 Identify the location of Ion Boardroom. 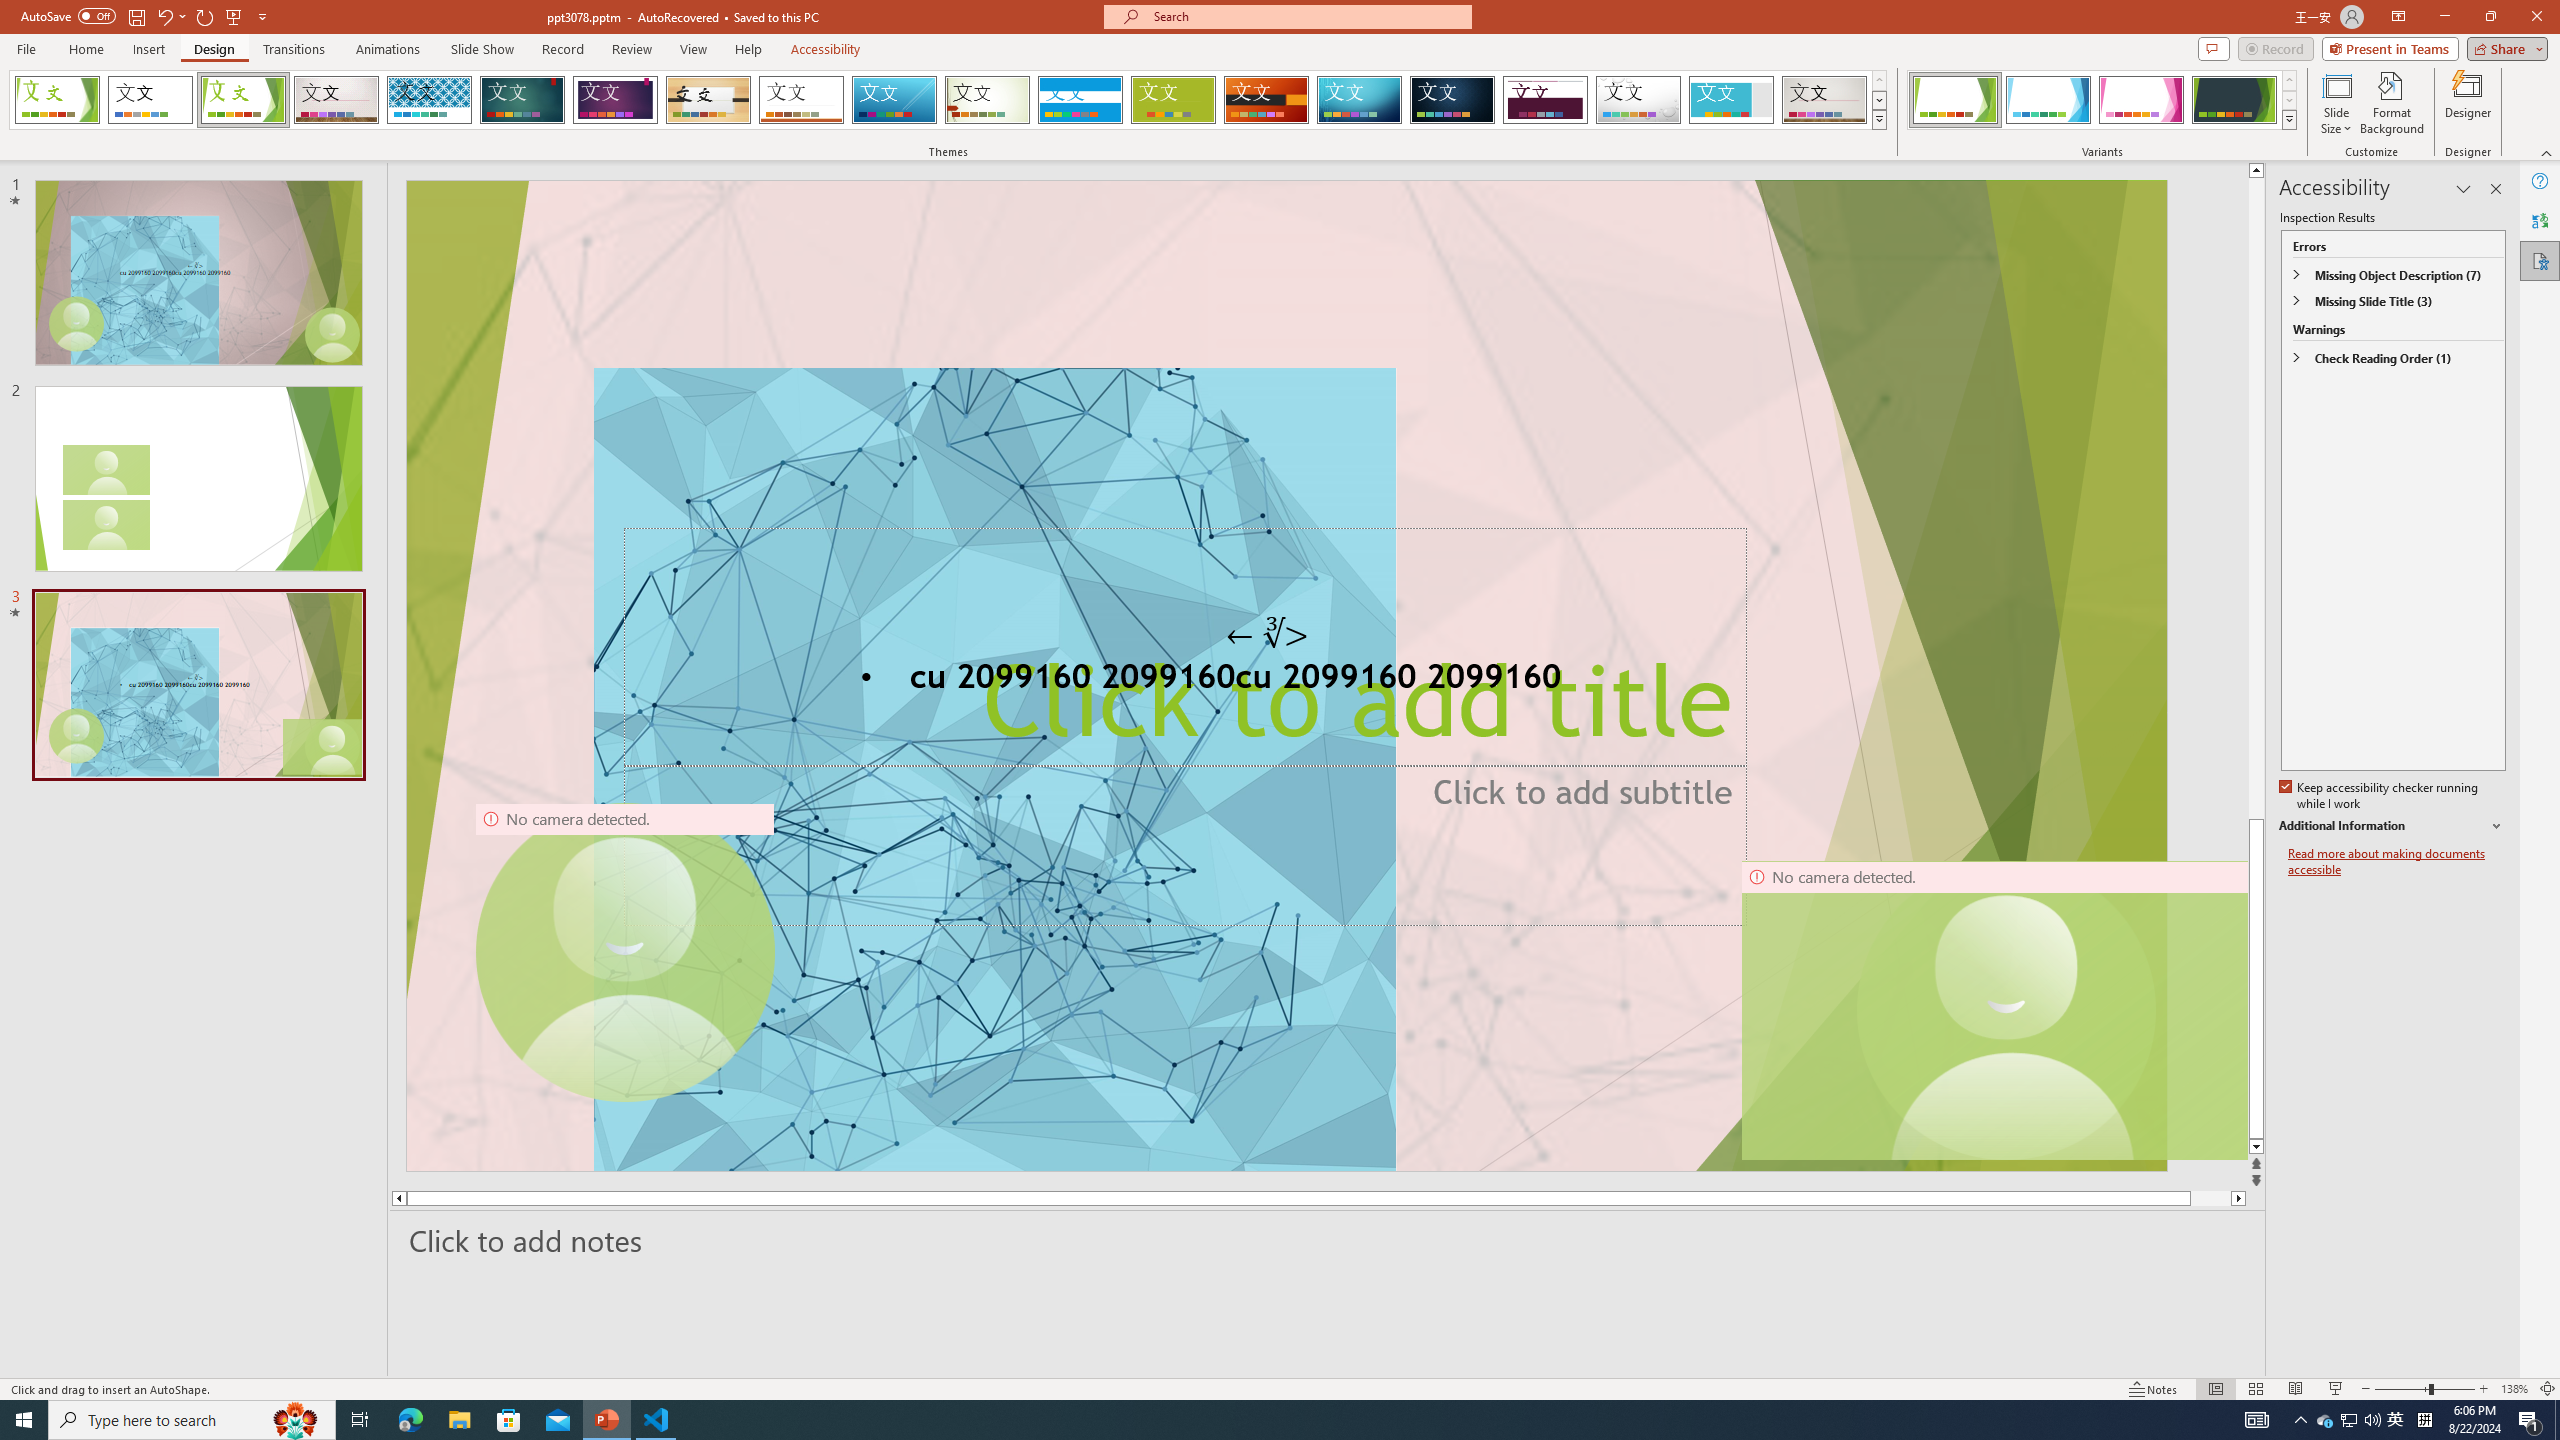
(616, 100).